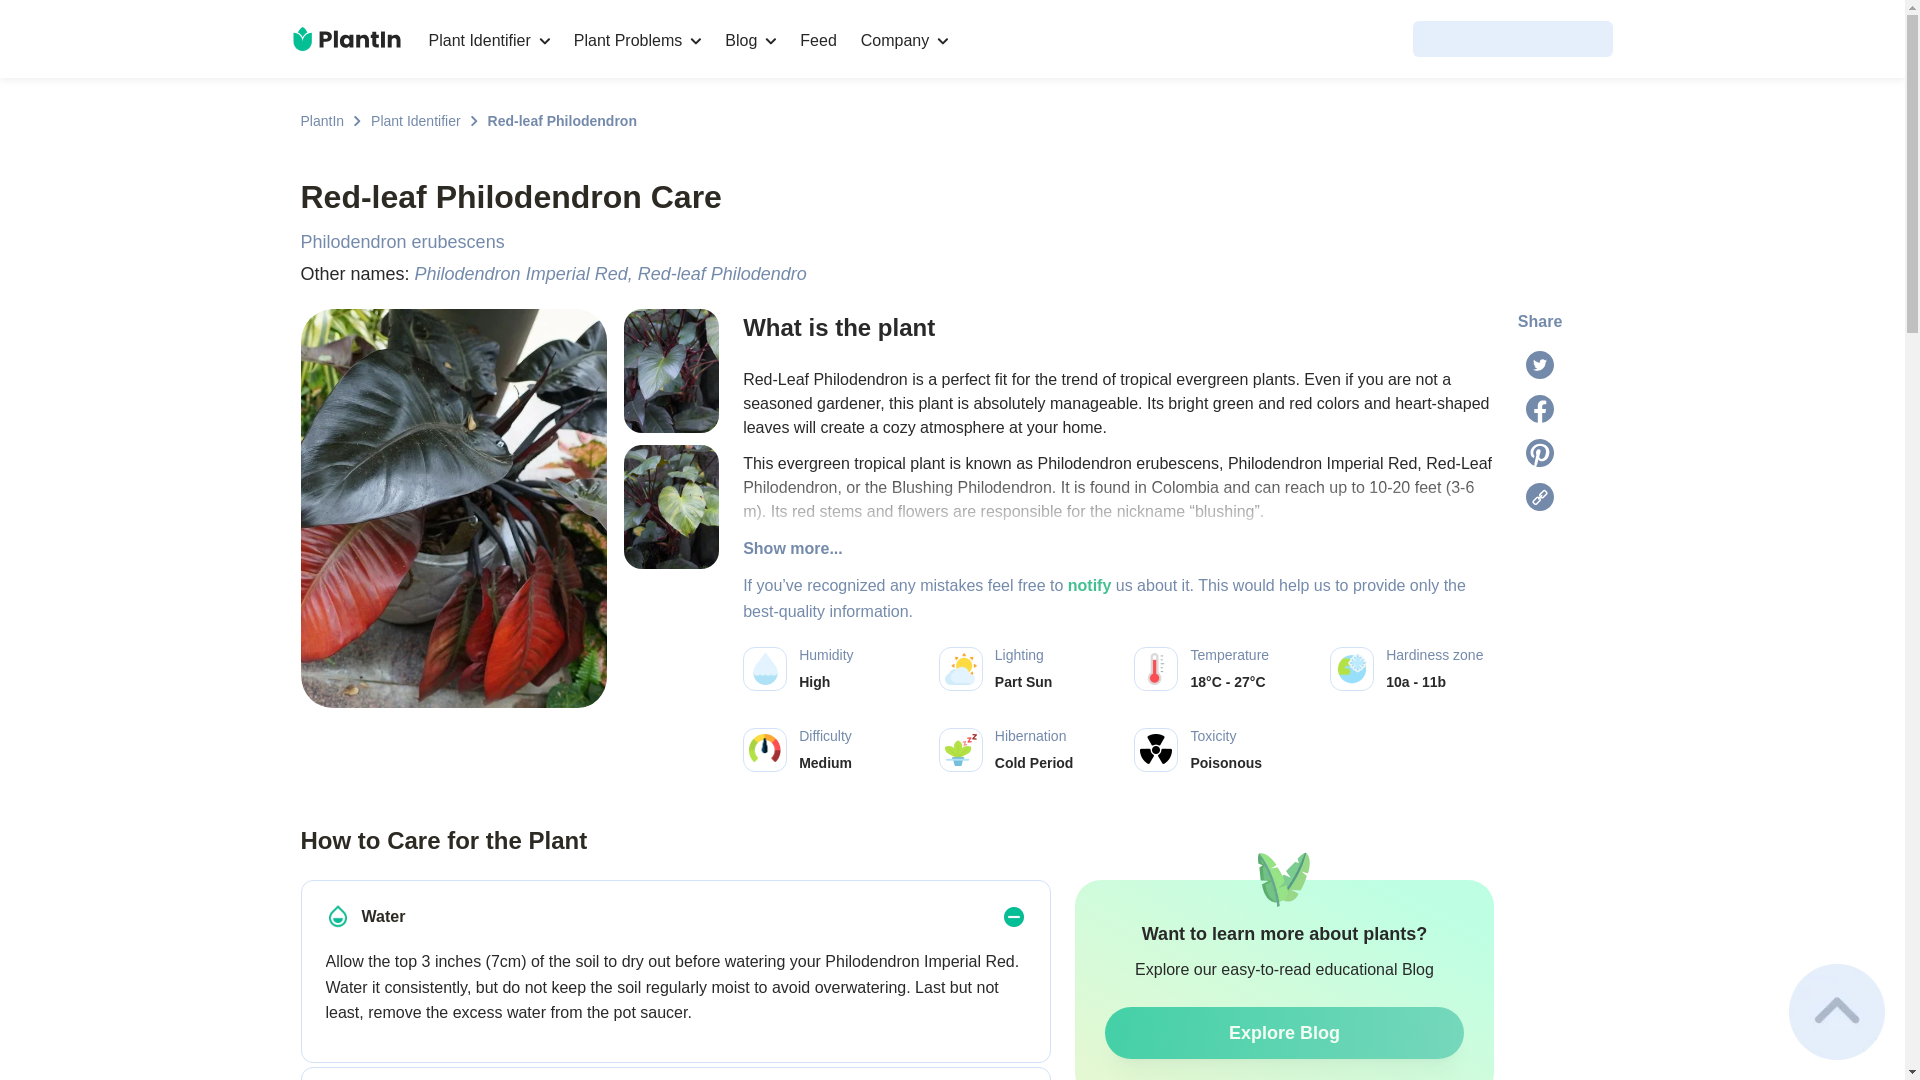 This screenshot has height=1080, width=1920. I want to click on Difficulty, so click(764, 750).